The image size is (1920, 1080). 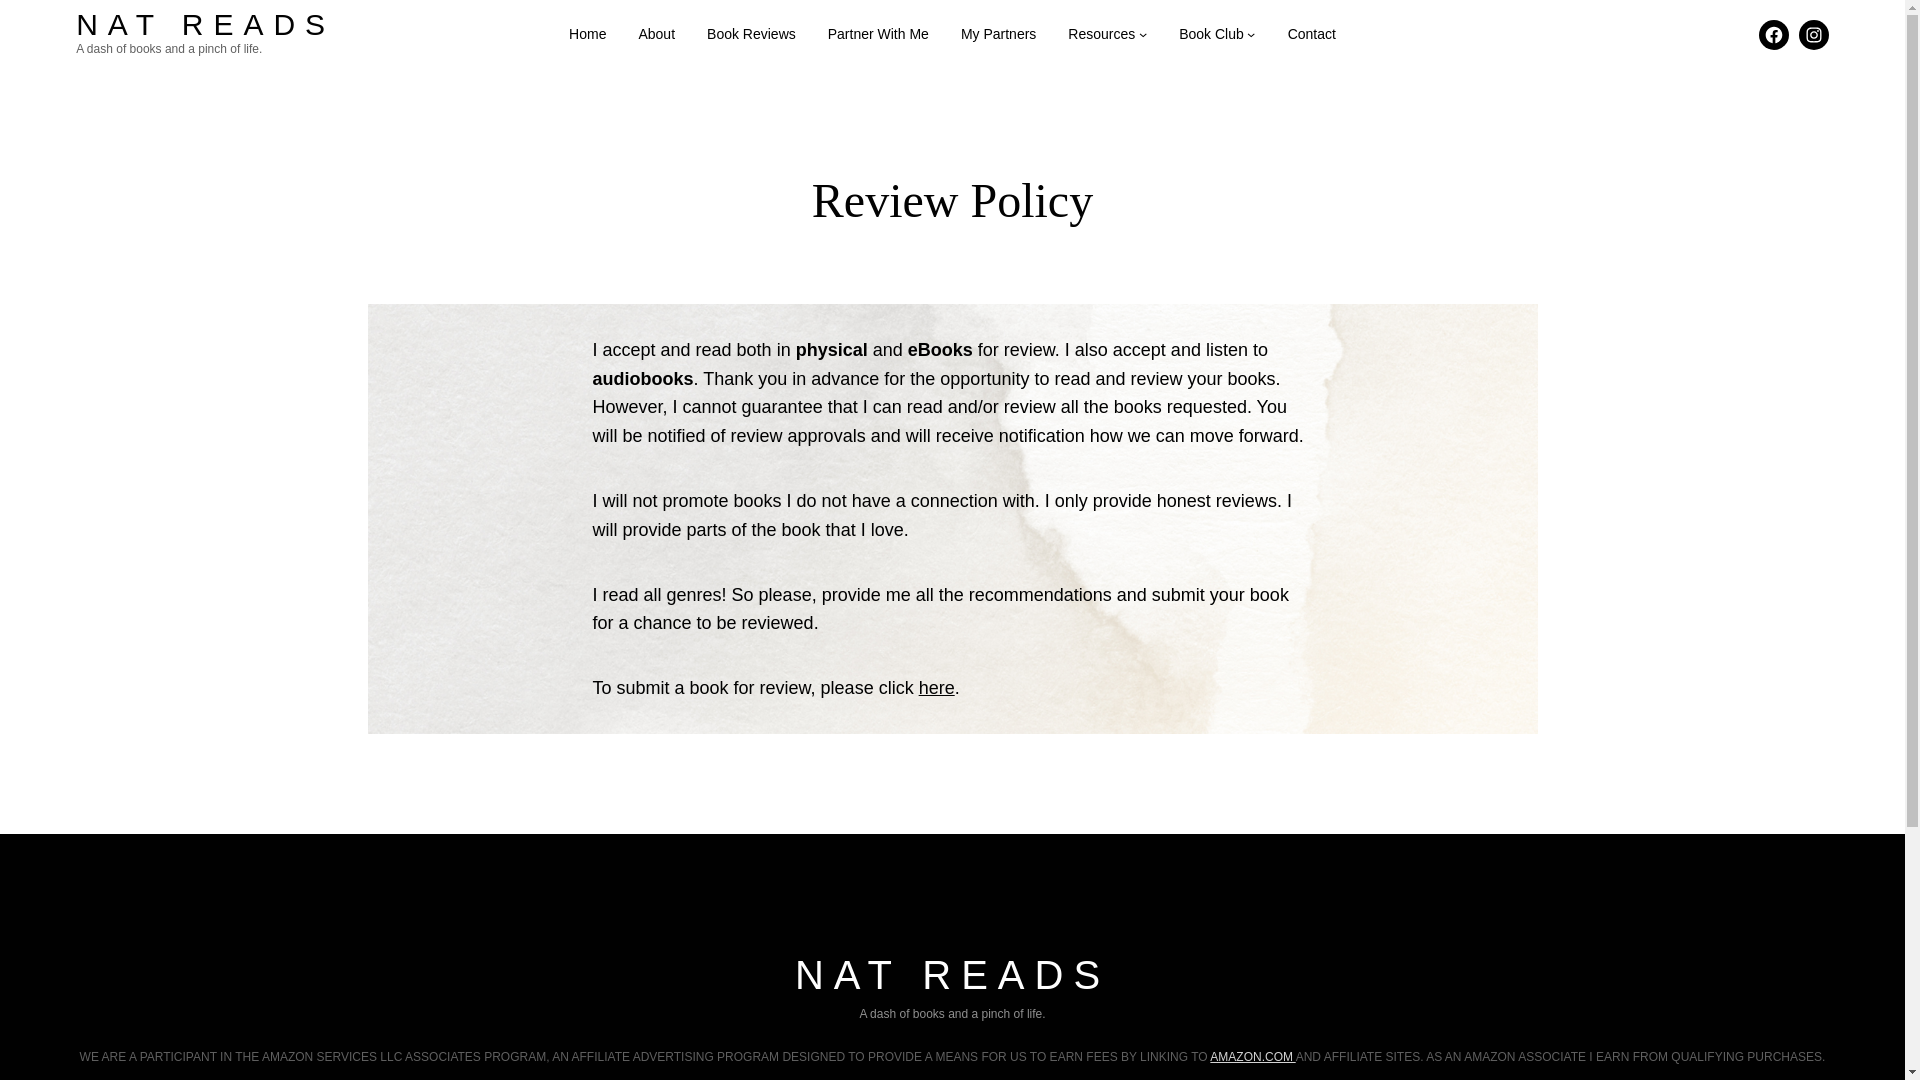 I want to click on Book Reviews, so click(x=751, y=34).